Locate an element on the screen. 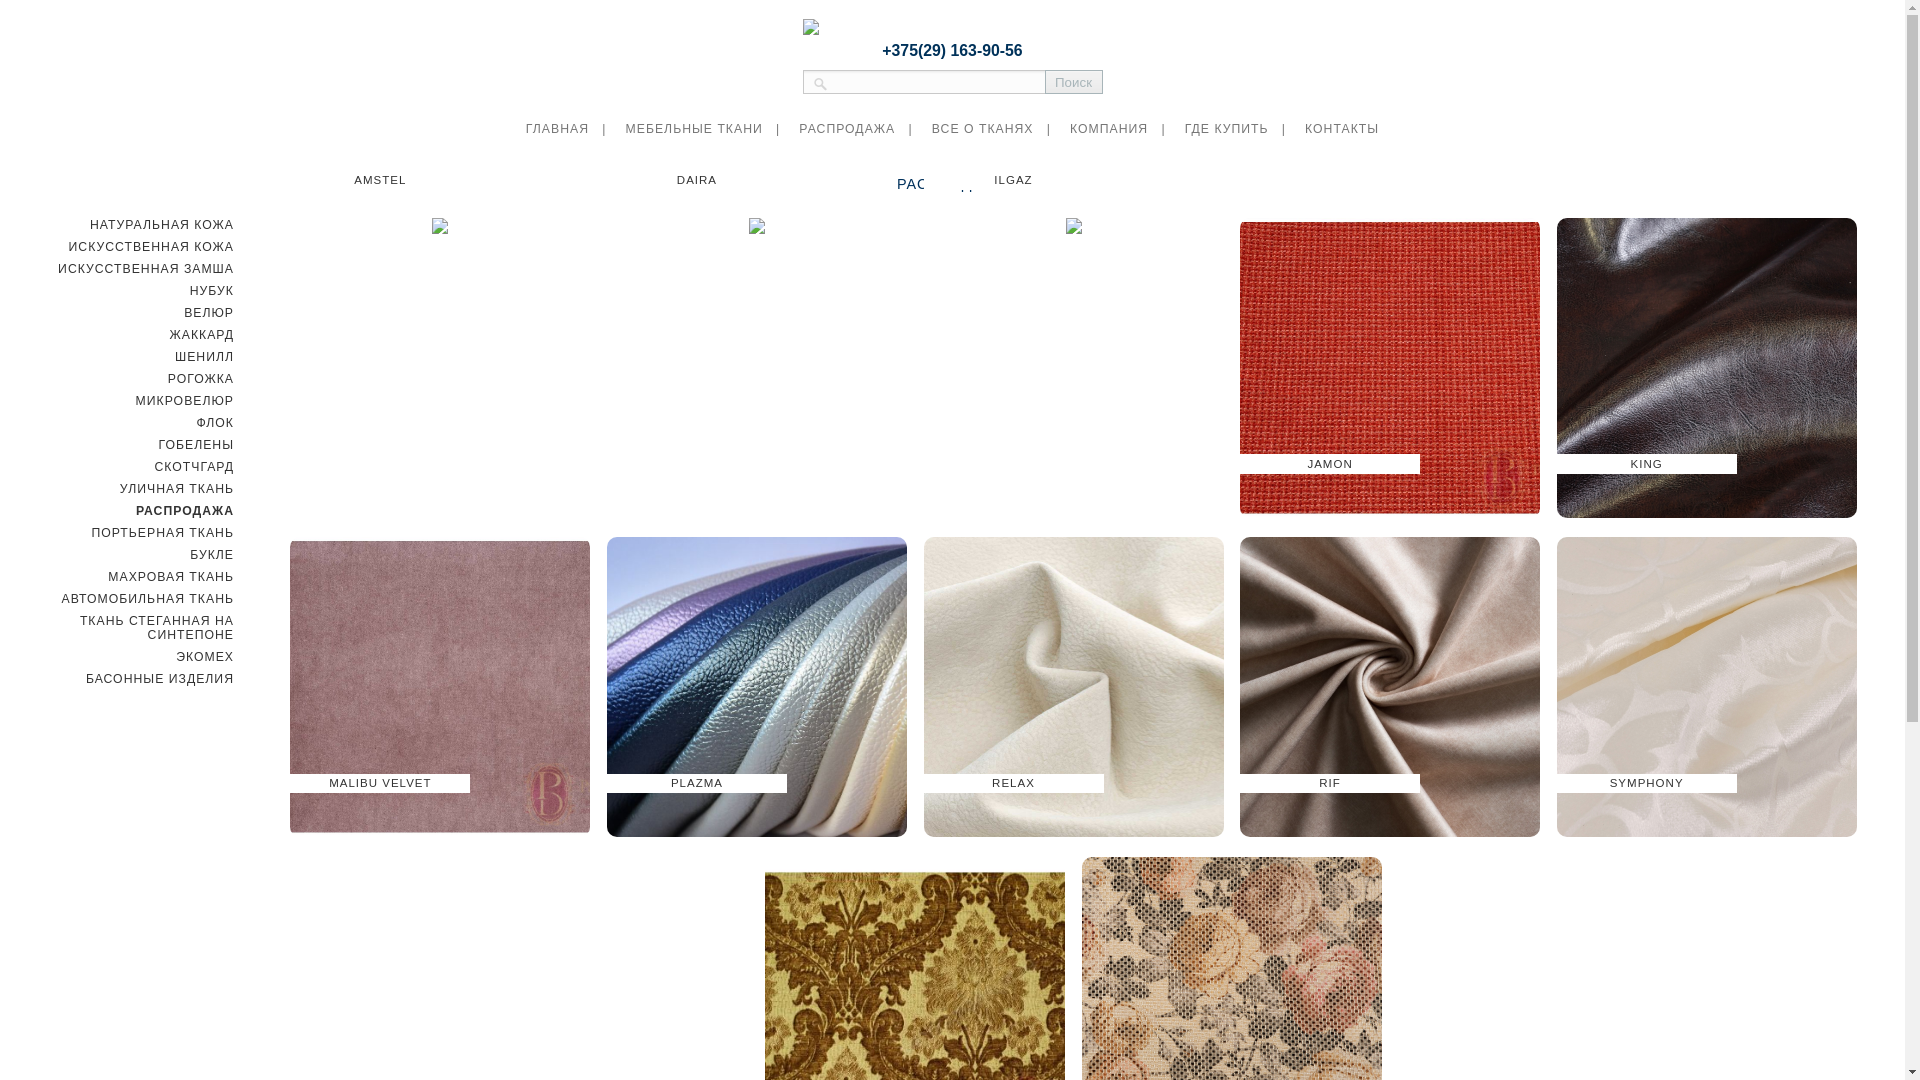 The width and height of the screenshot is (1920, 1080). JAMON is located at coordinates (1390, 521).